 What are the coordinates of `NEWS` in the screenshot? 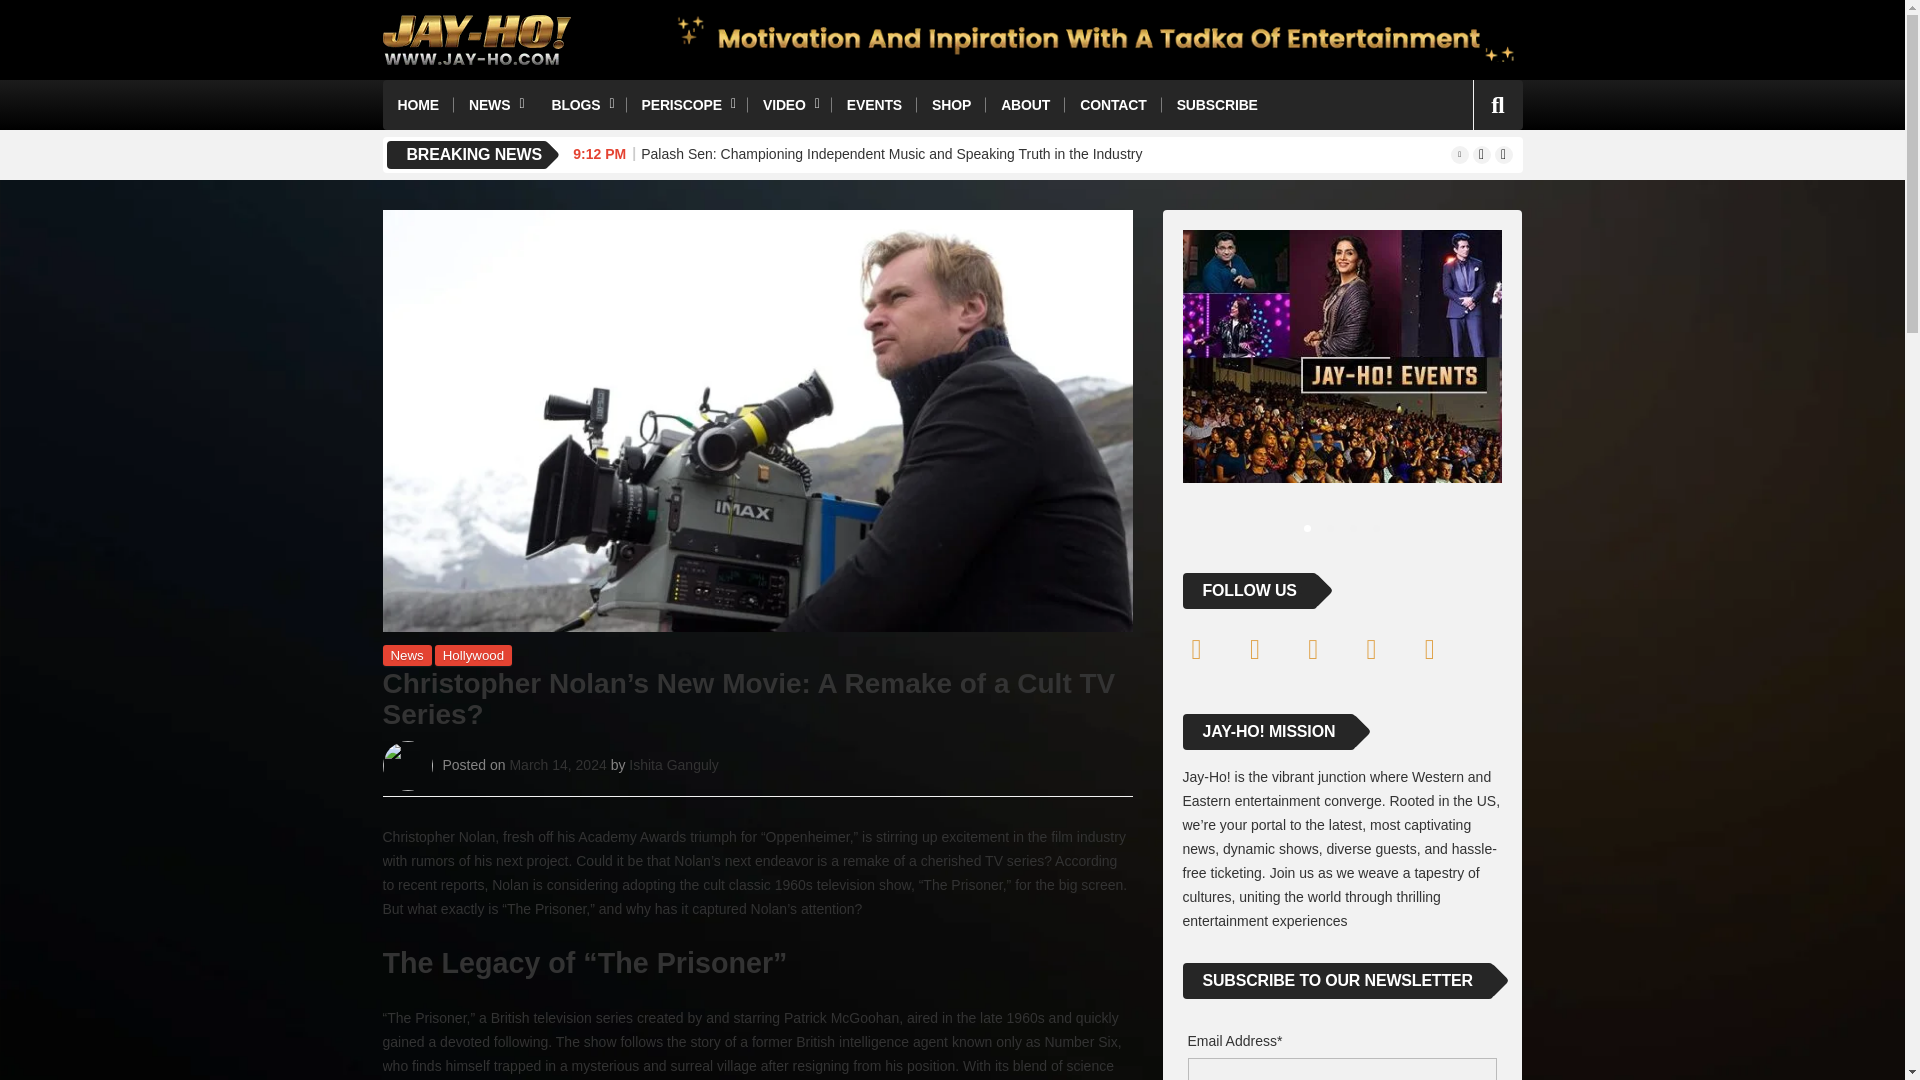 It's located at (494, 104).